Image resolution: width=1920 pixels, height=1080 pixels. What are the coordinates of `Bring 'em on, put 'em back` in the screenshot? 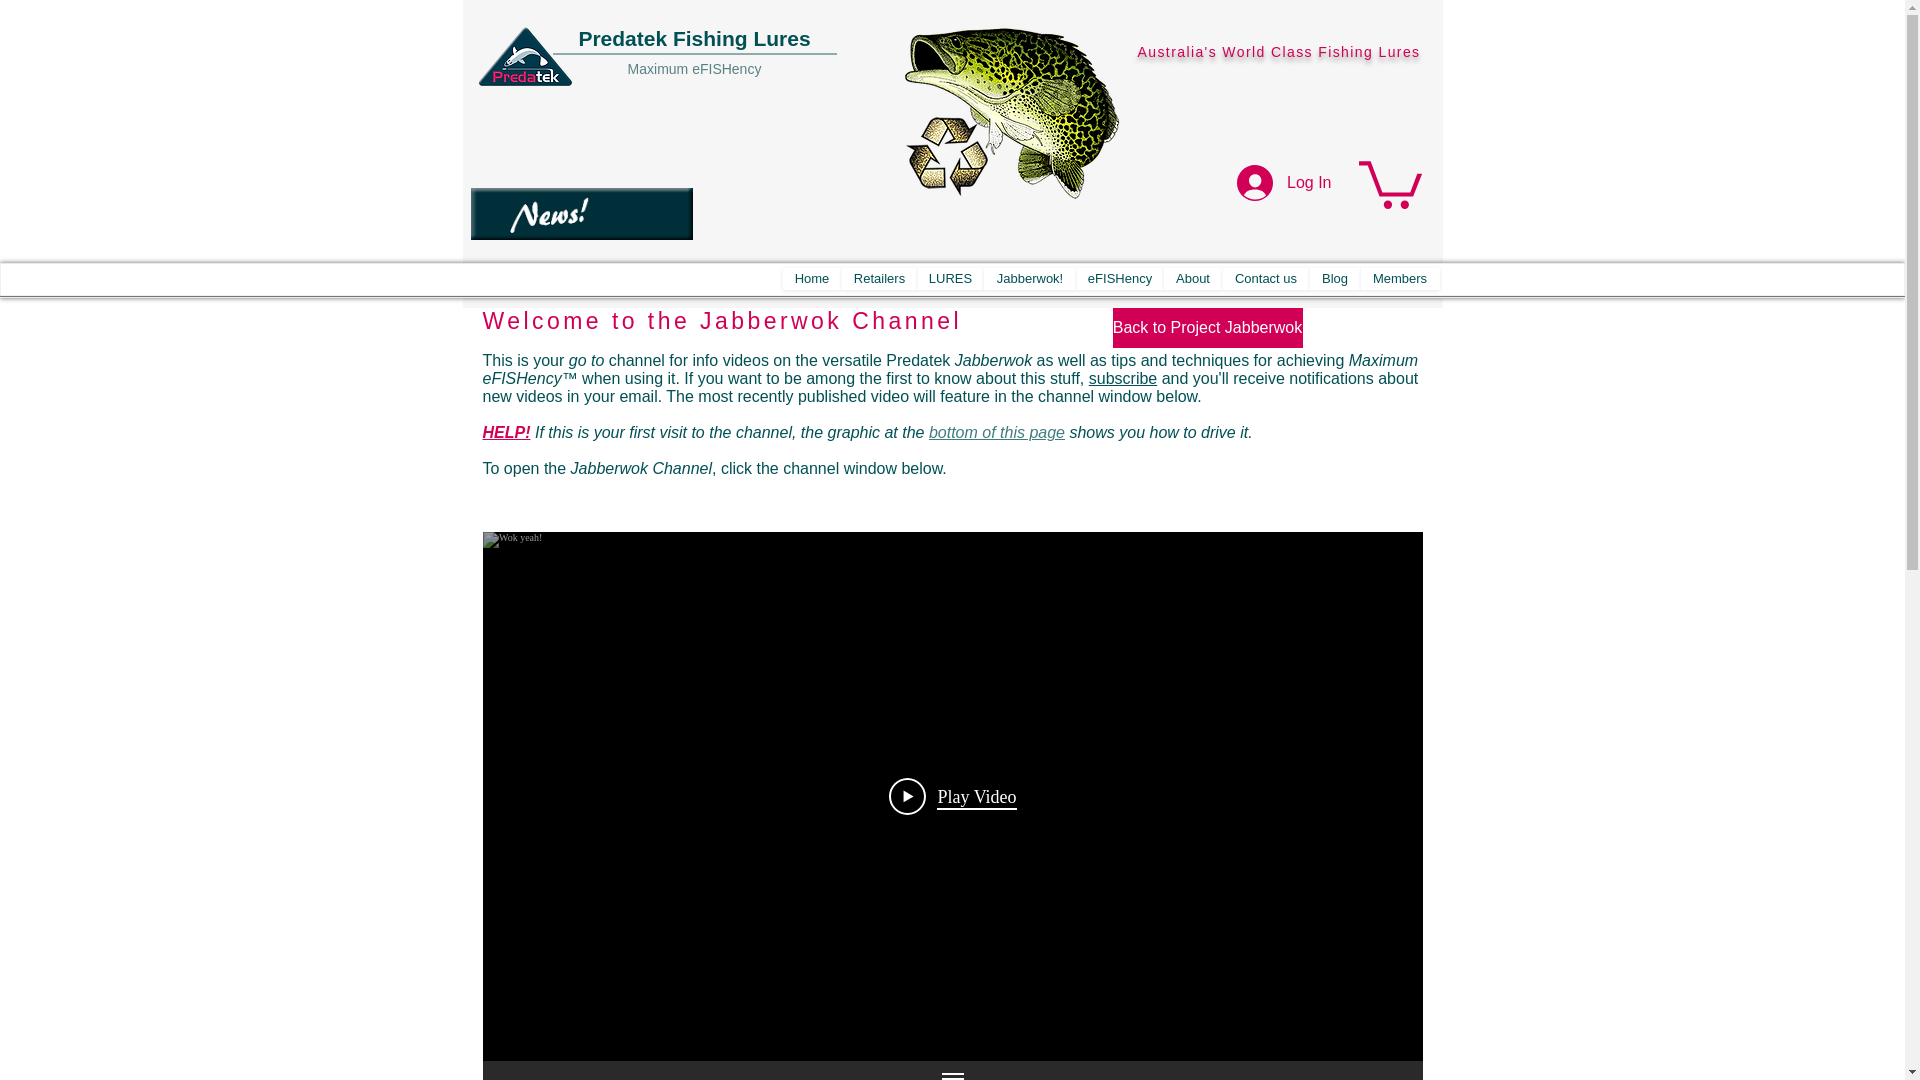 It's located at (1012, 110).